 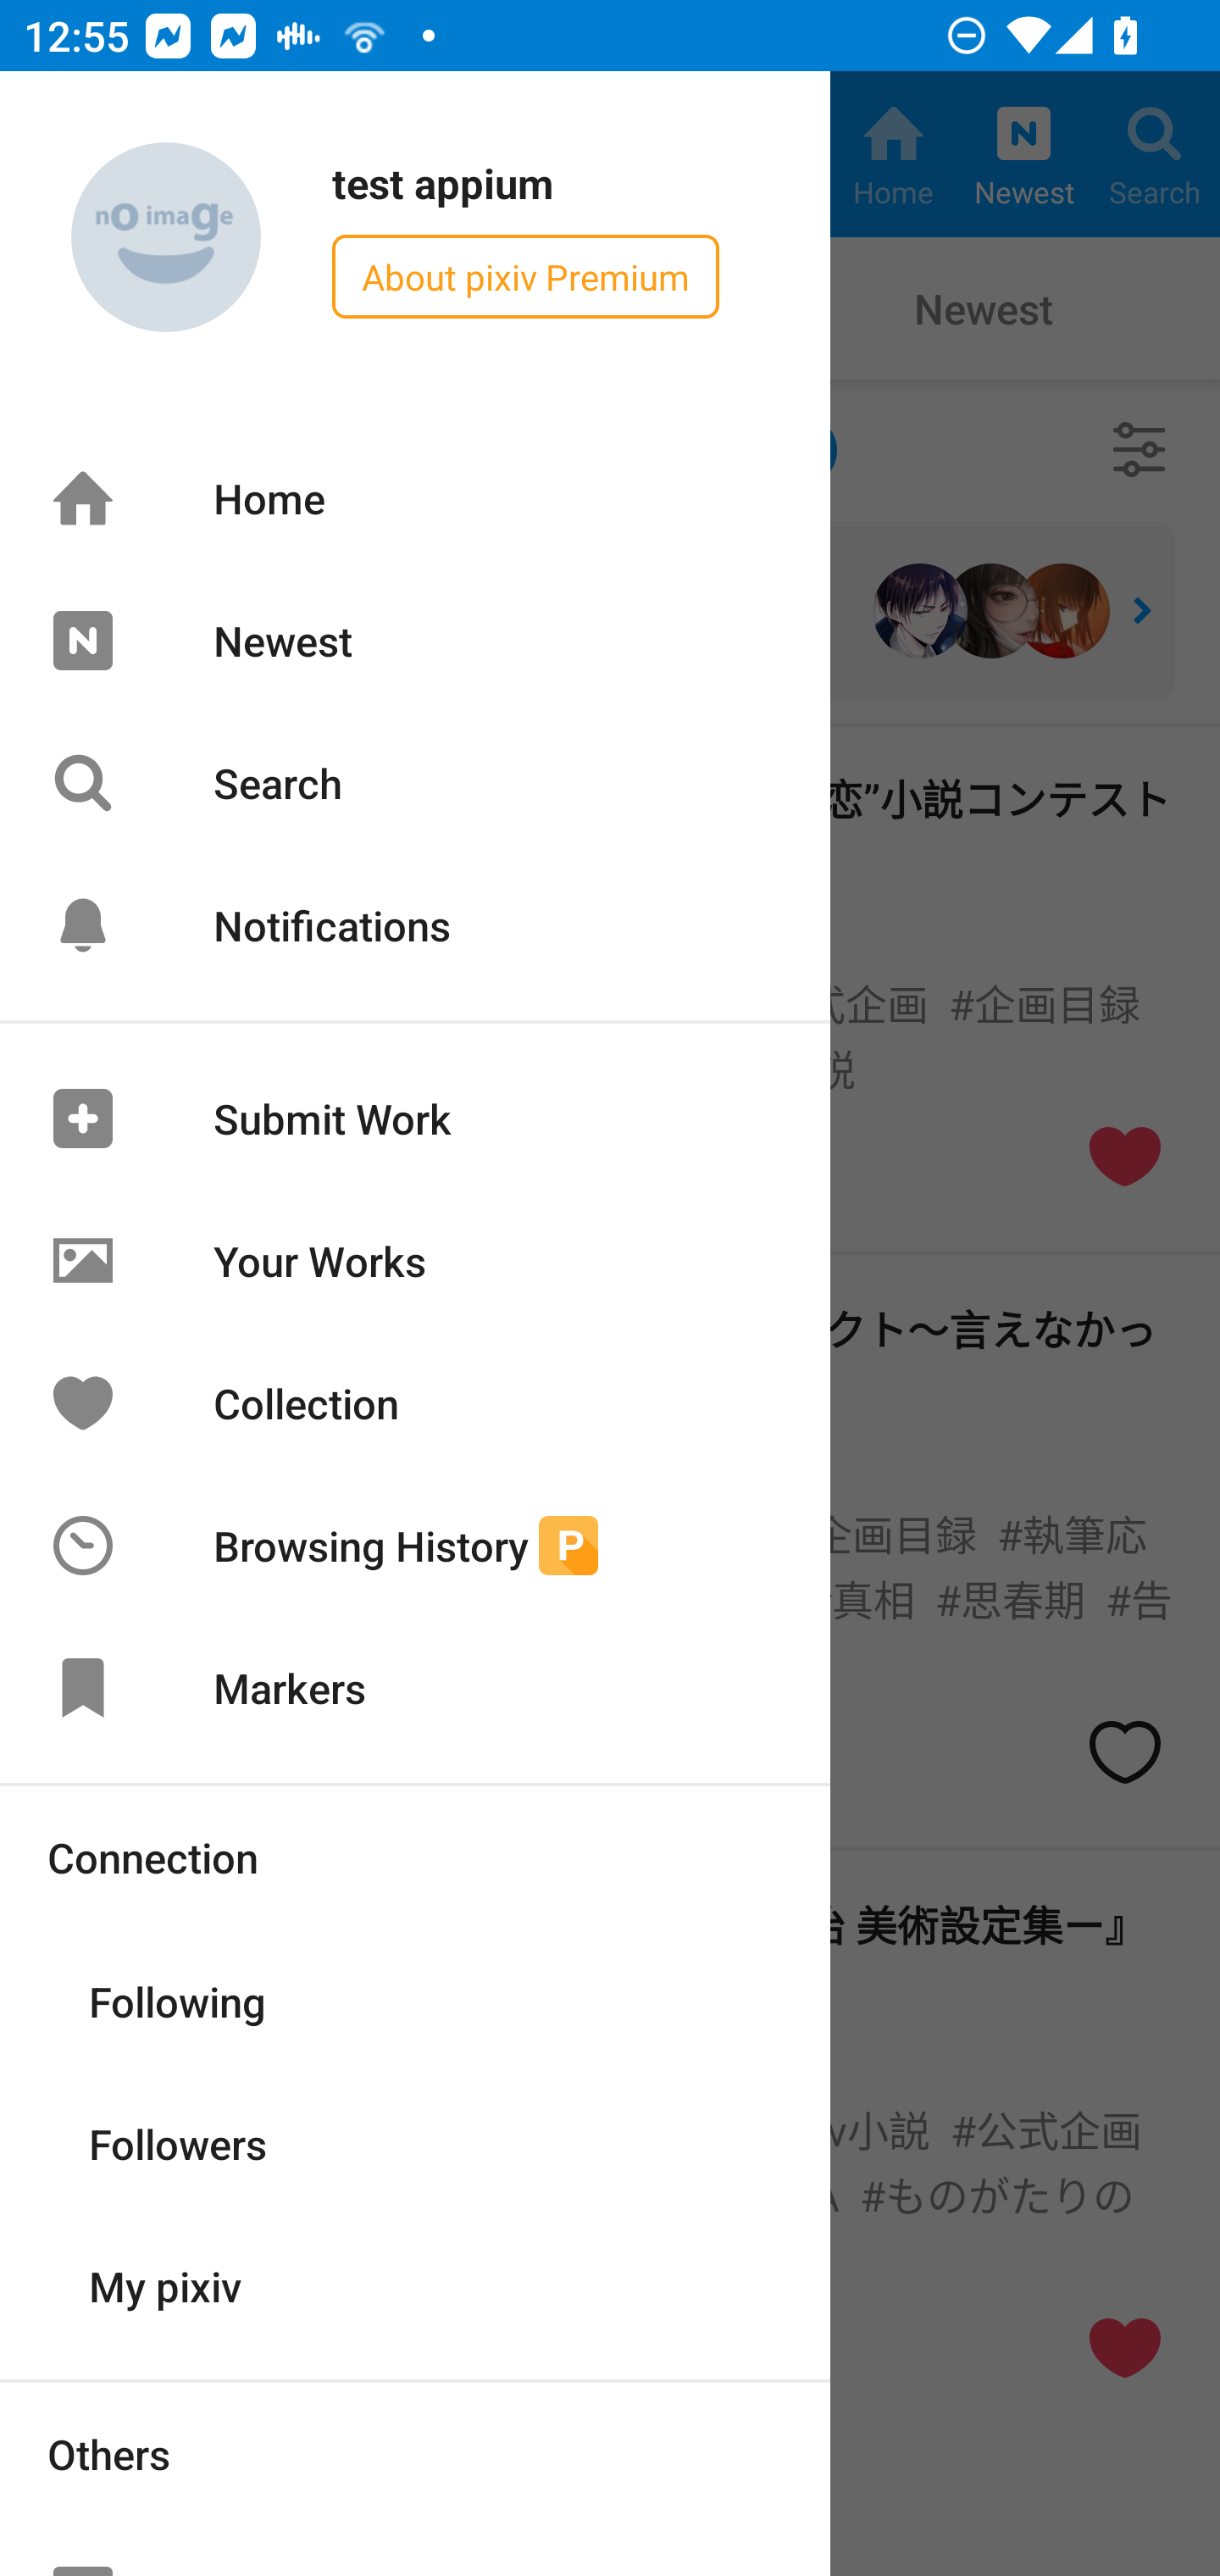 What do you see at coordinates (415, 1119) in the screenshot?
I see `Submit Work` at bounding box center [415, 1119].